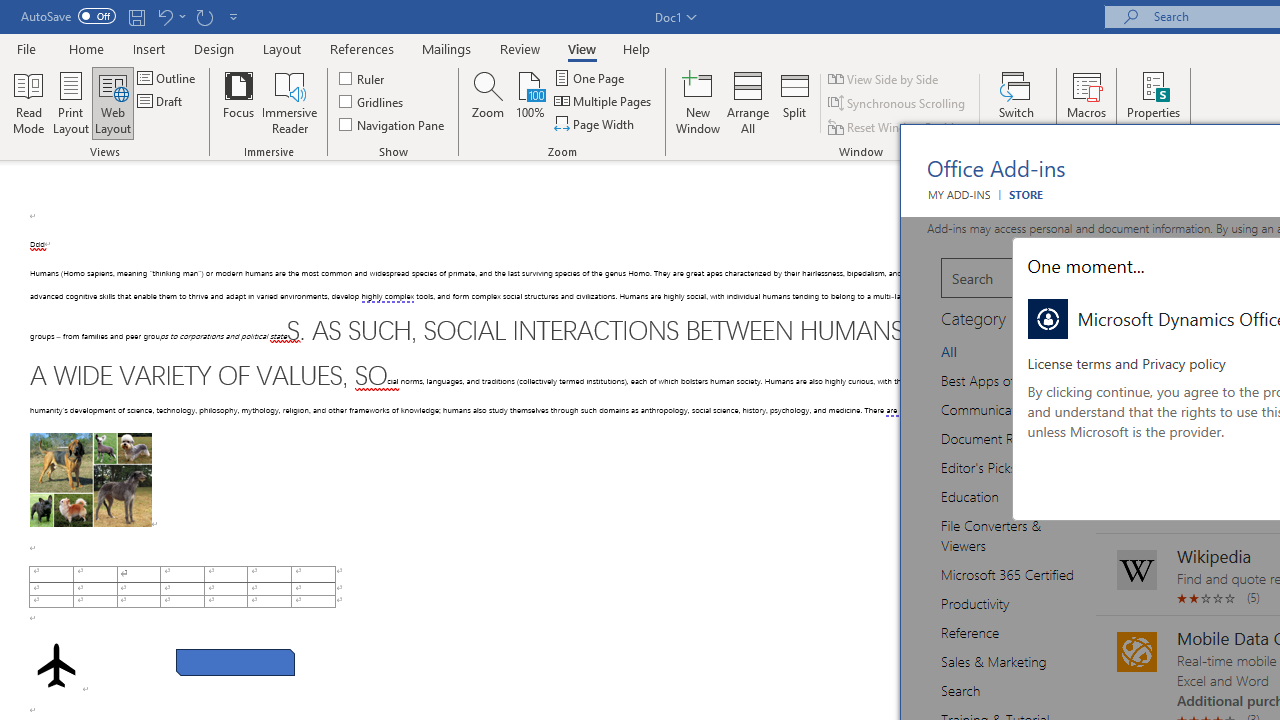 This screenshot has width=1280, height=720. Describe the element at coordinates (958, 194) in the screenshot. I see `MY ADD-INS` at that location.